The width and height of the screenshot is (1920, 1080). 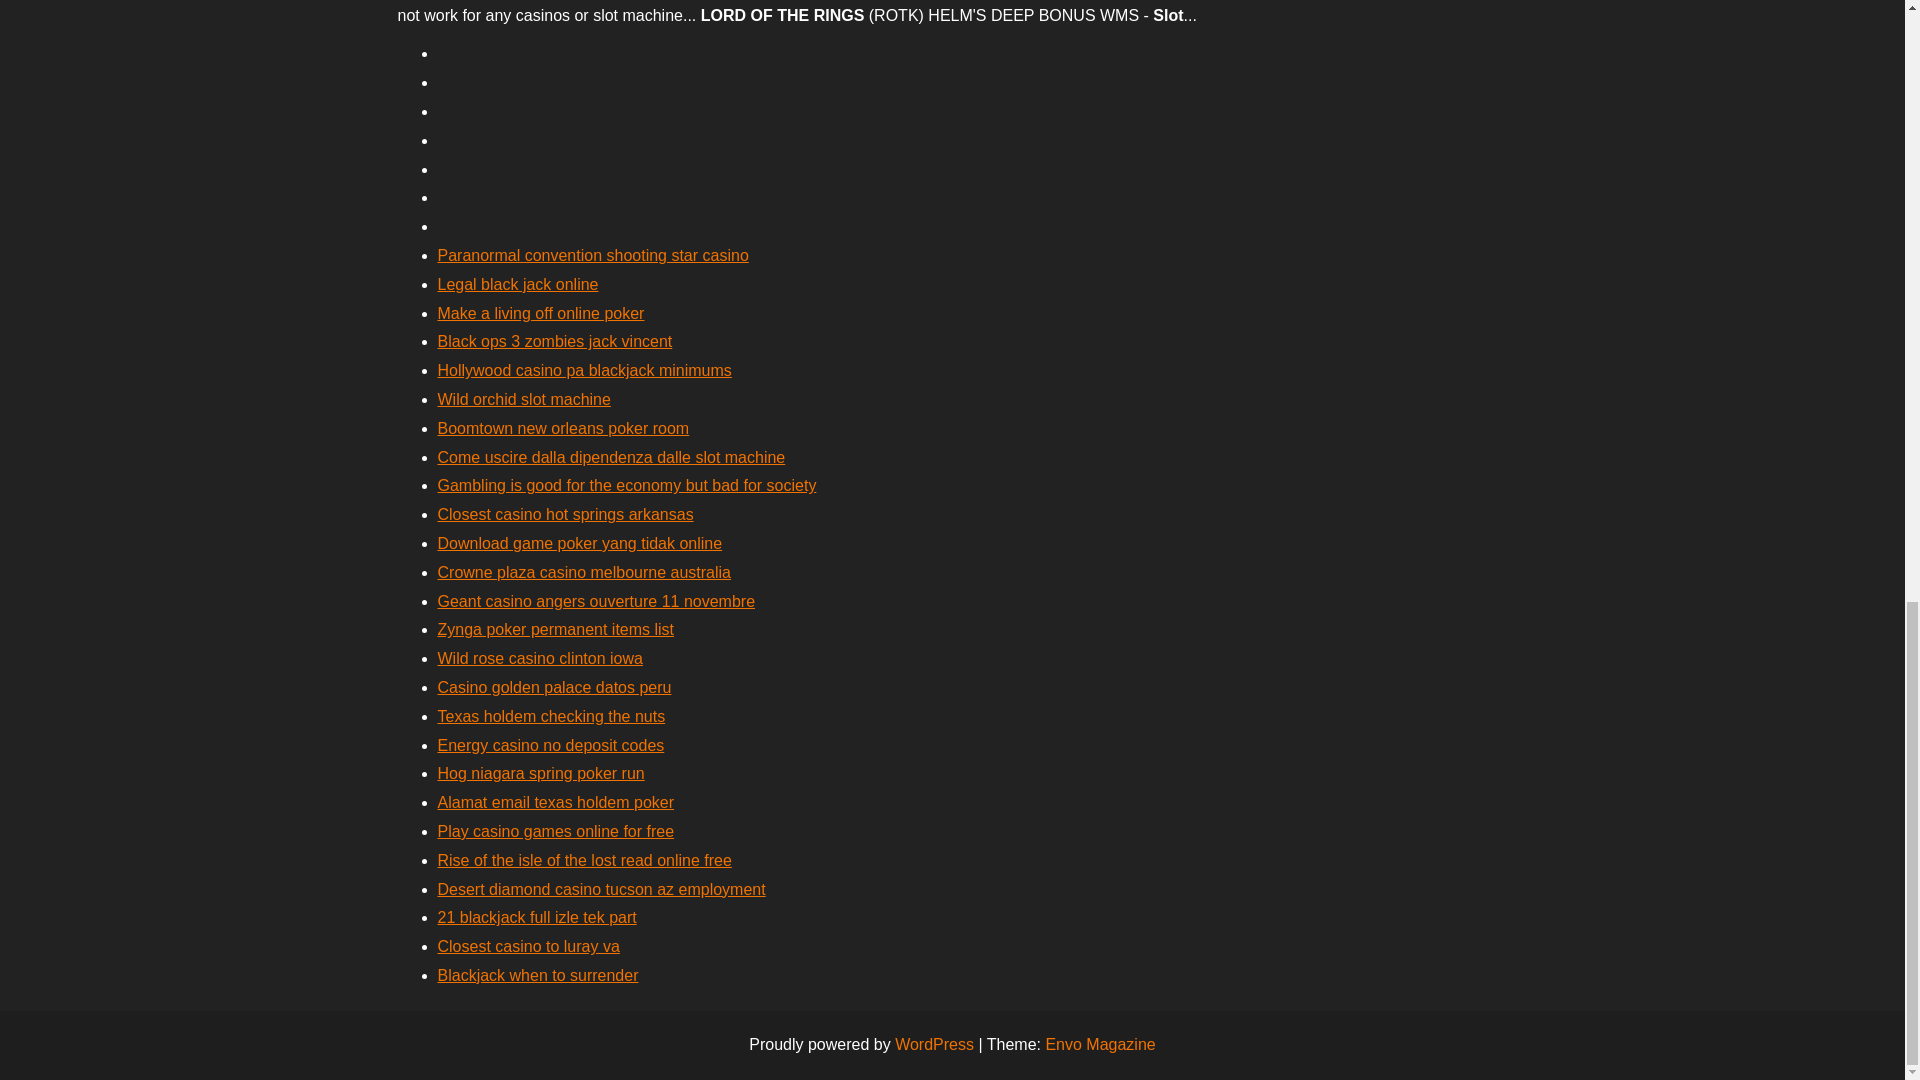 What do you see at coordinates (554, 687) in the screenshot?
I see `Casino golden palace datos peru` at bounding box center [554, 687].